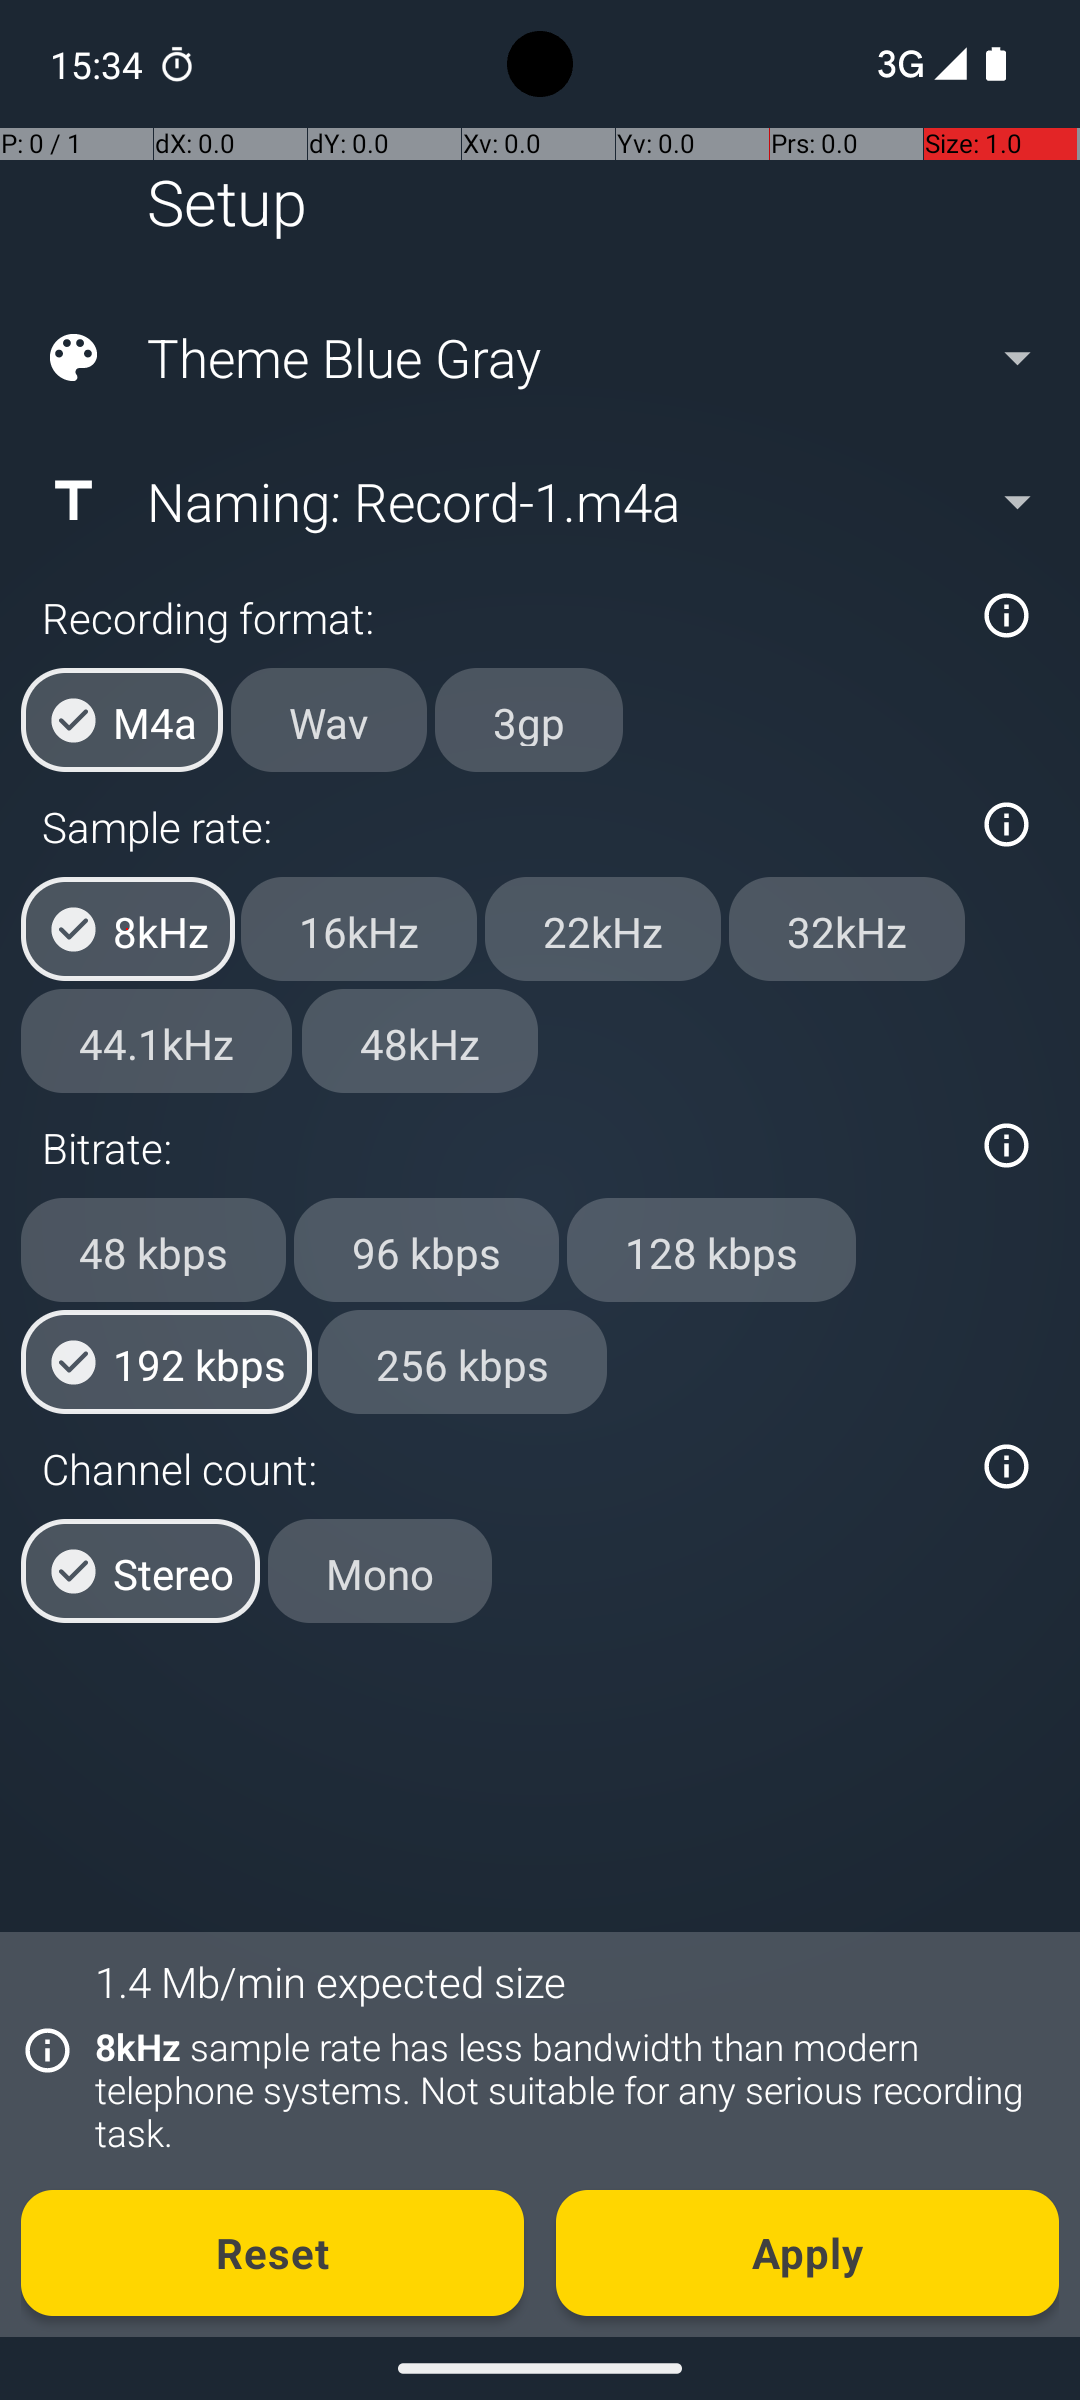 The image size is (1080, 2400). Describe the element at coordinates (566, 2090) in the screenshot. I see `8kHz sample rate has less bandwidth than modern telephone systems. Not suitable for any serious recording task.` at that location.